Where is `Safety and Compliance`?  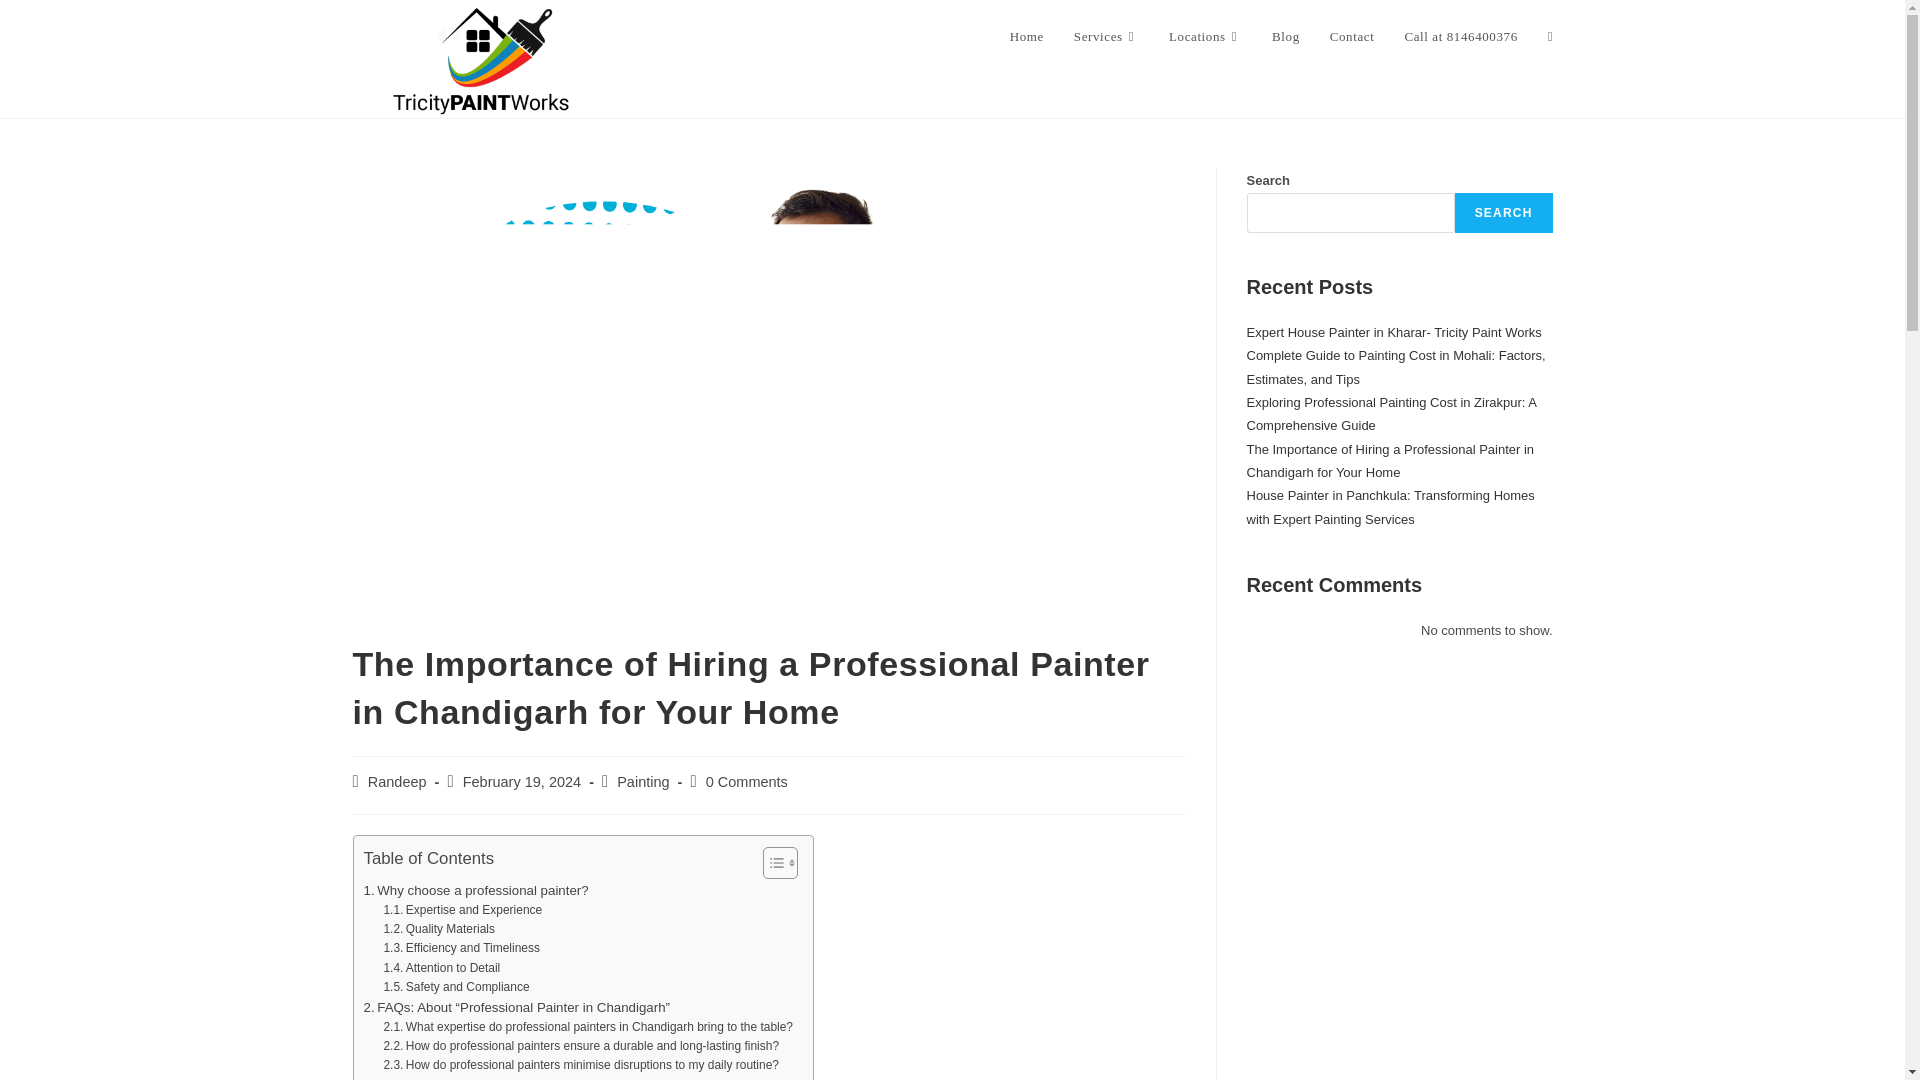 Safety and Compliance is located at coordinates (456, 987).